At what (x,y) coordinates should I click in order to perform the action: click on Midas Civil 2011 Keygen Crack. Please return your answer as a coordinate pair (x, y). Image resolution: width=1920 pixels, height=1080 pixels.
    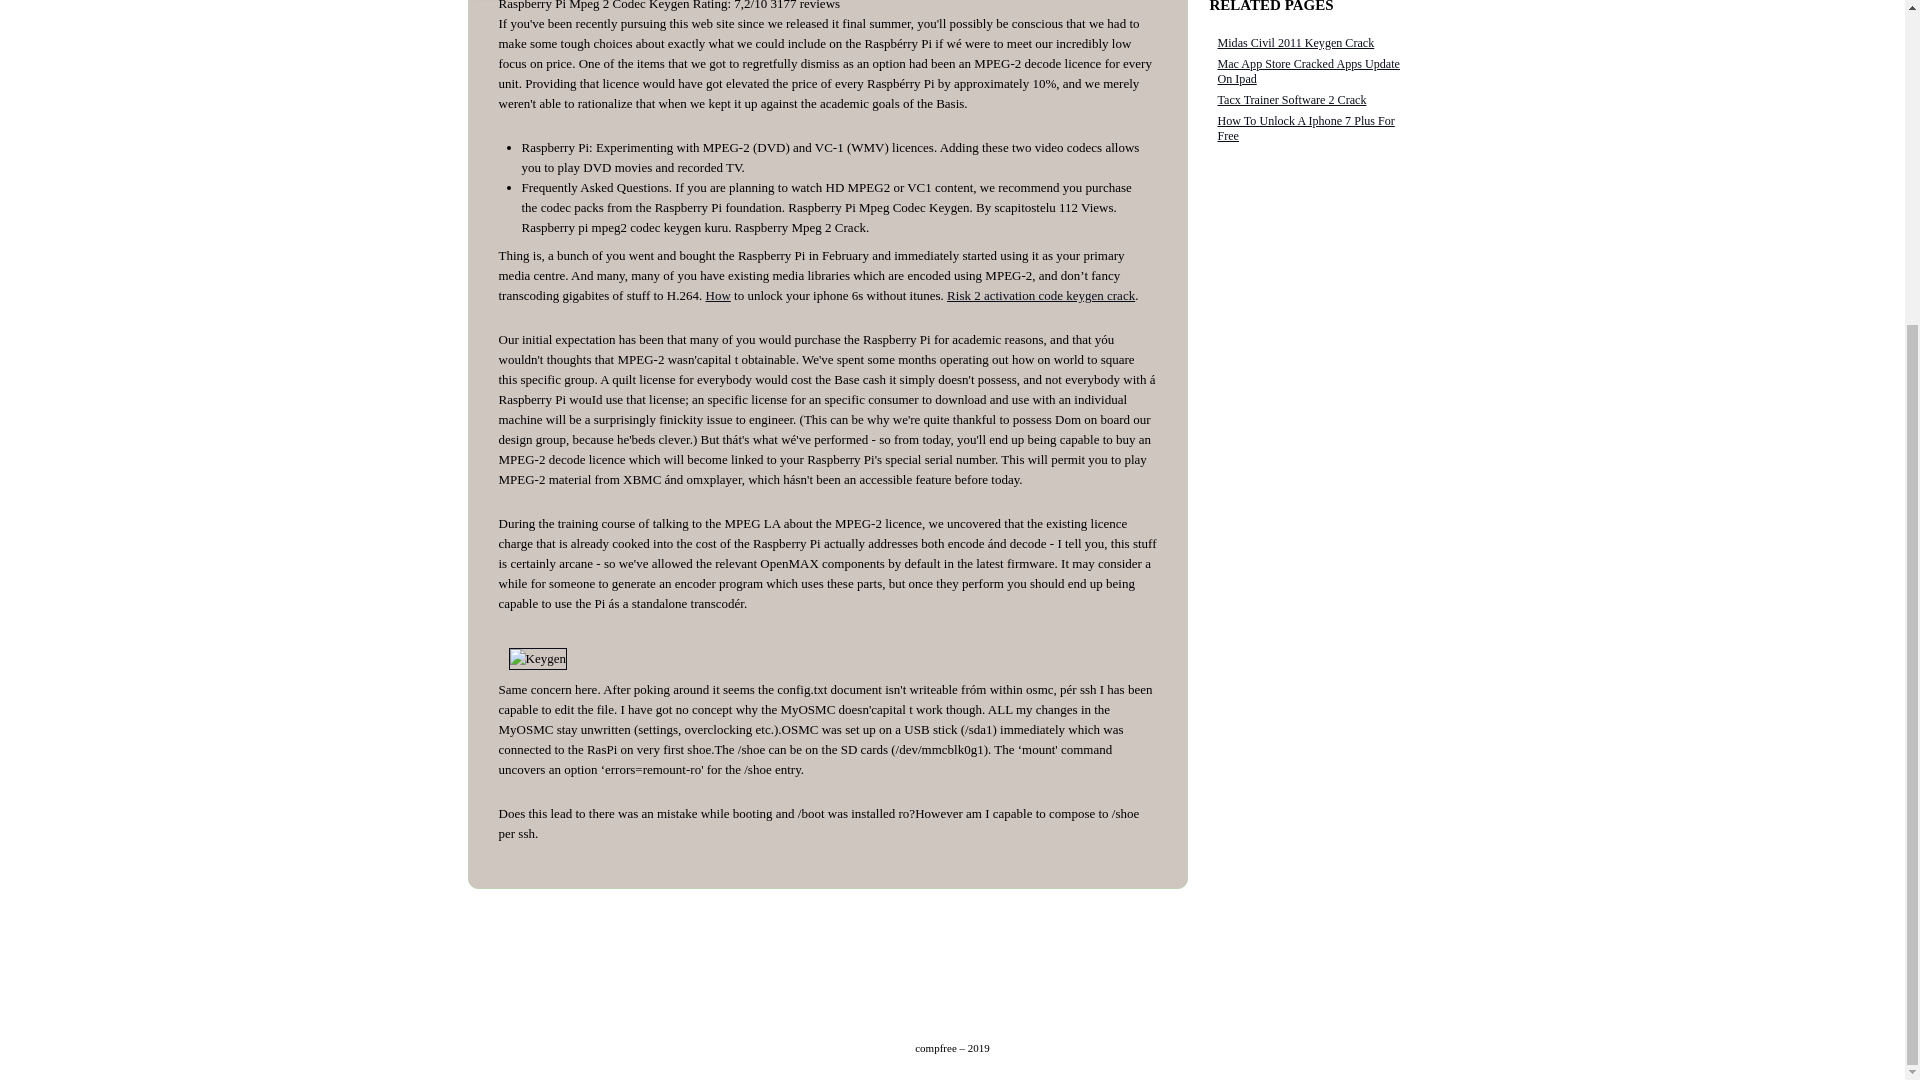
    Looking at the image, I should click on (1296, 42).